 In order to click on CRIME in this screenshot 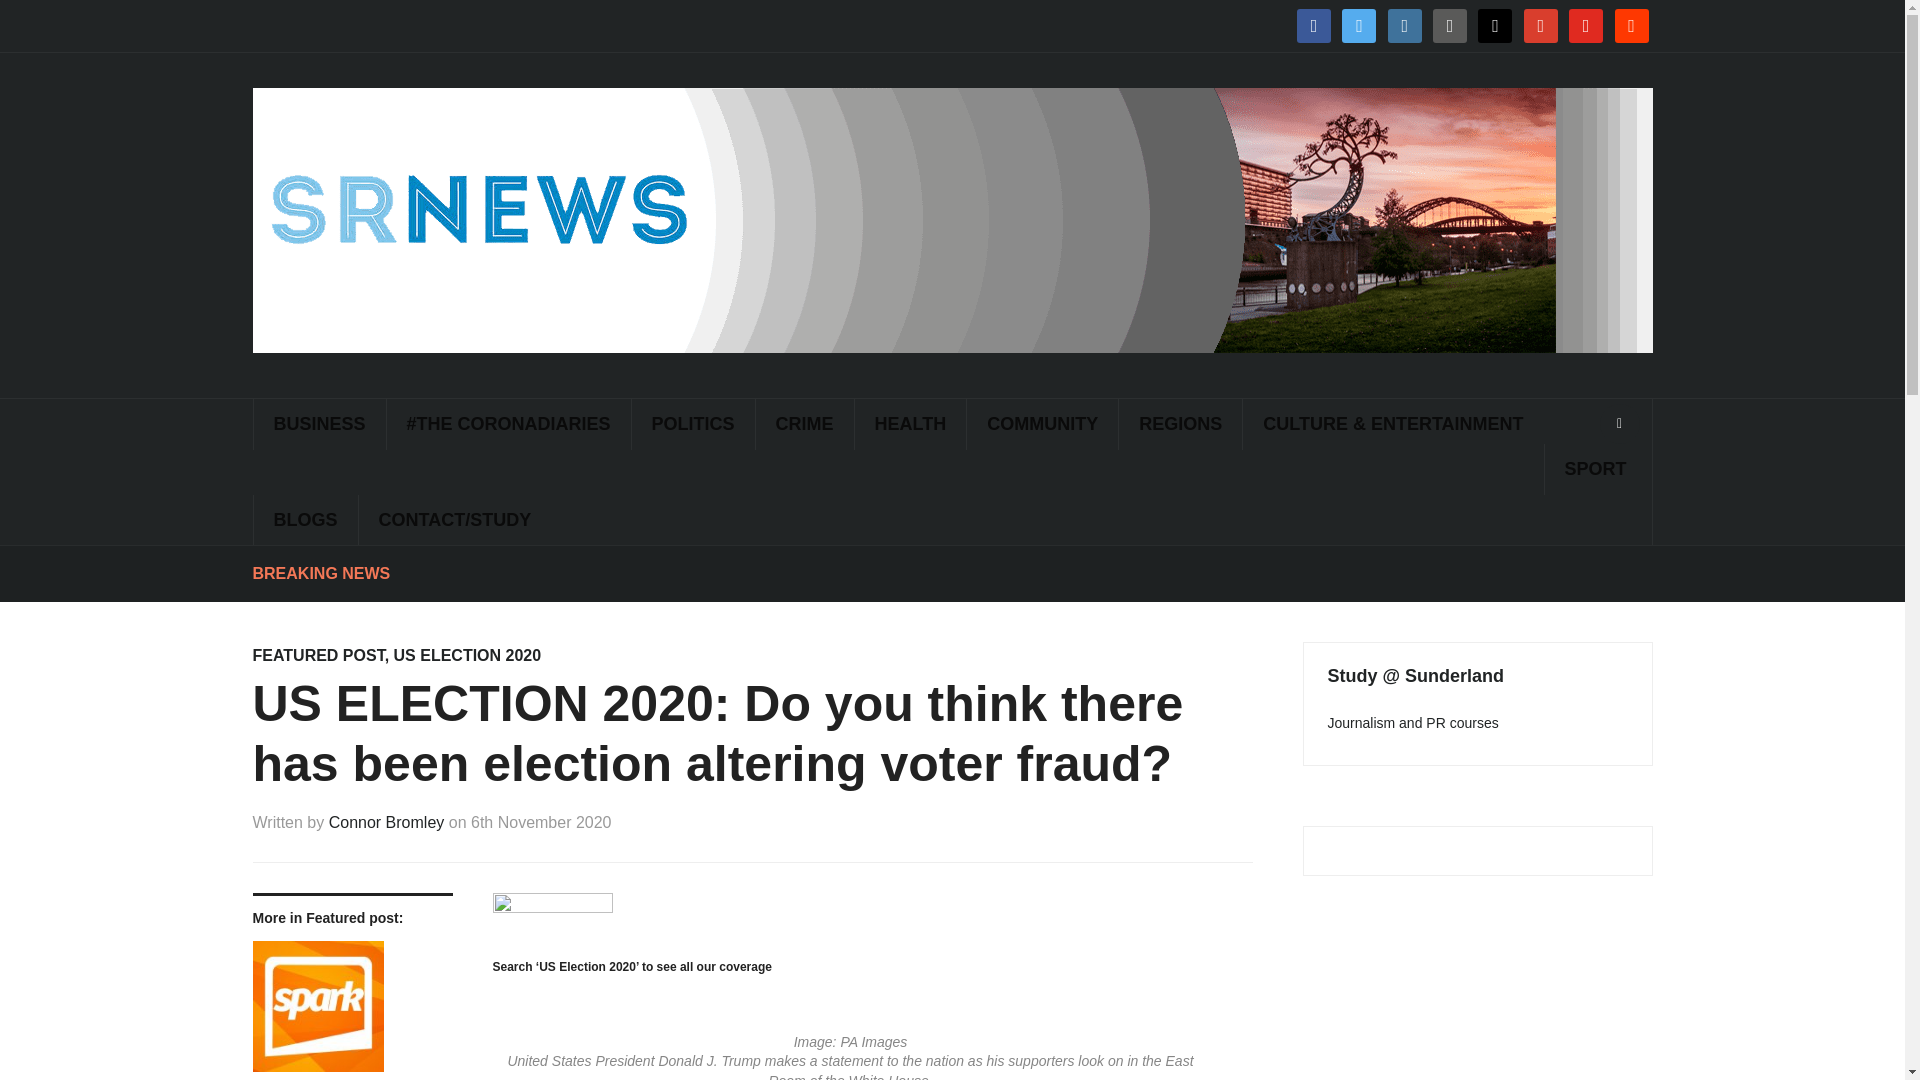, I will do `click(804, 424)`.